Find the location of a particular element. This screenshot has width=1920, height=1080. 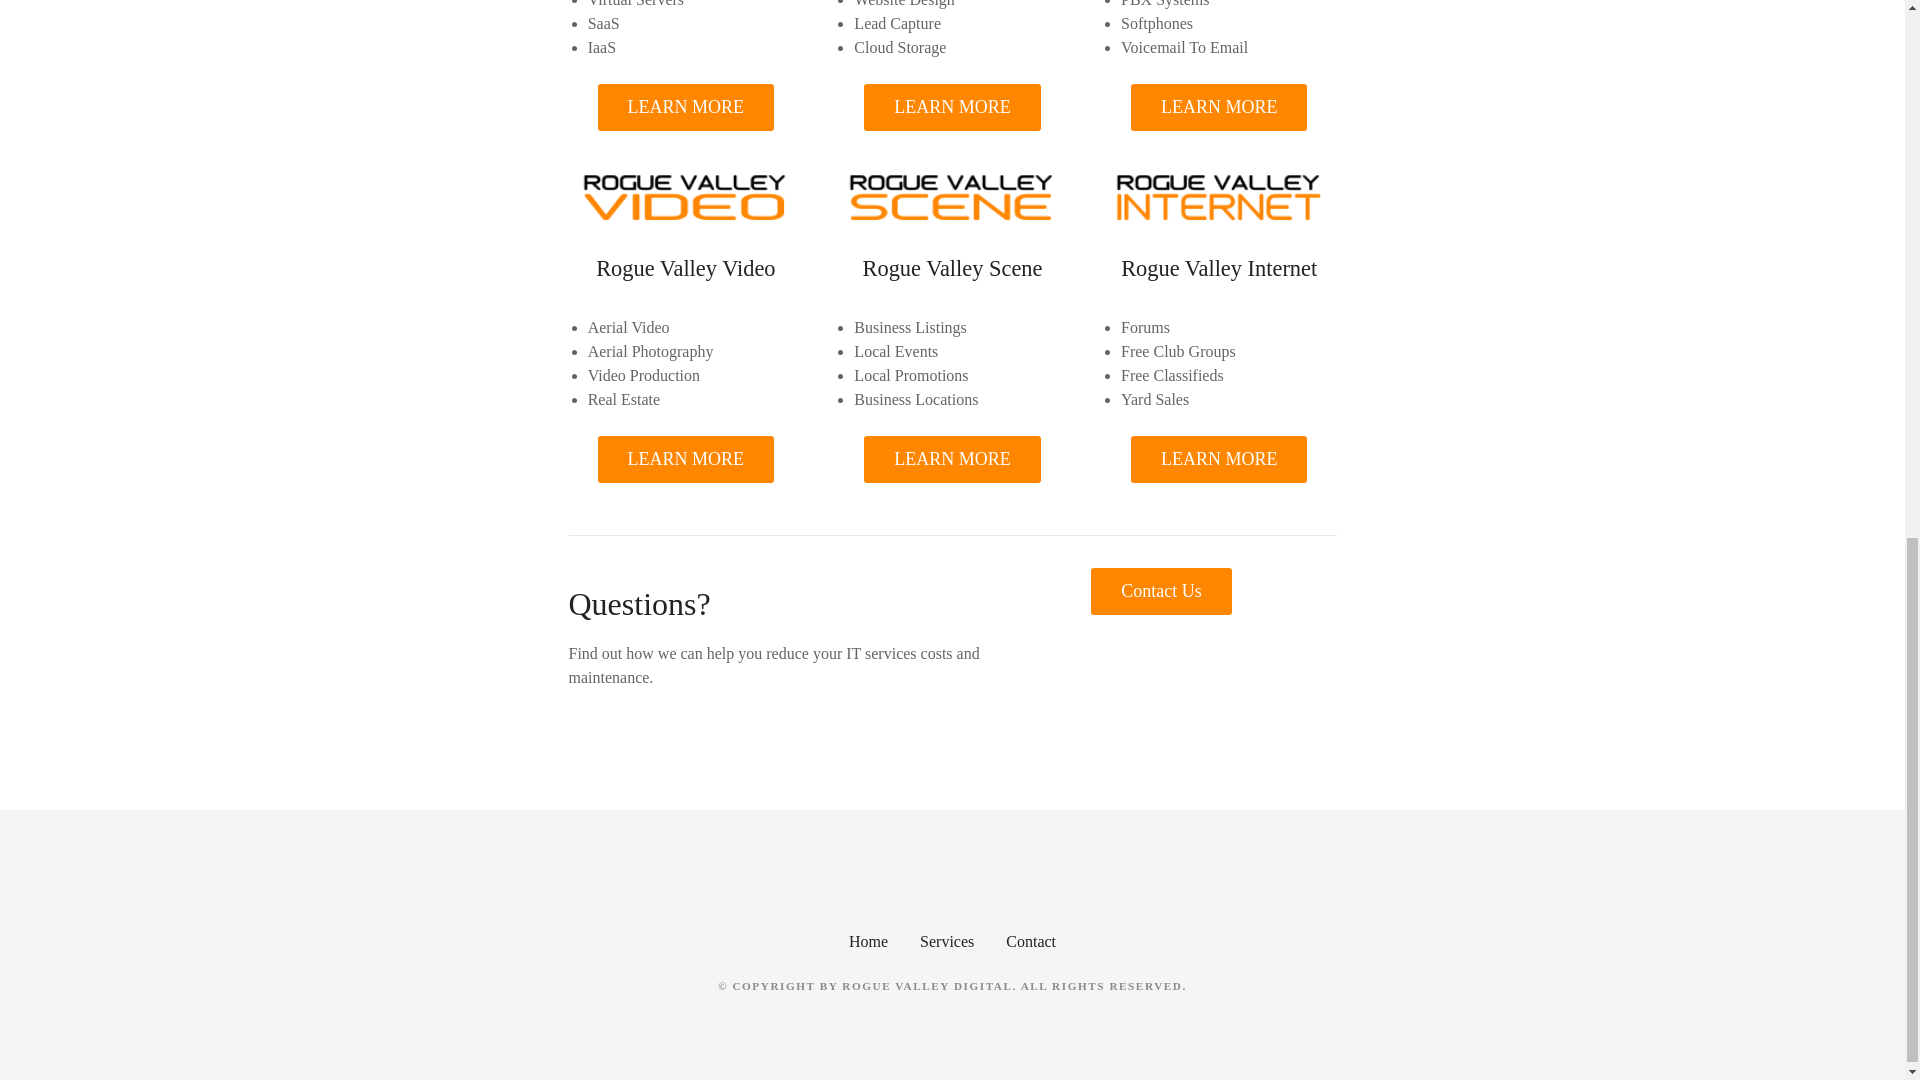

Rogue Valley Video is located at coordinates (685, 268).